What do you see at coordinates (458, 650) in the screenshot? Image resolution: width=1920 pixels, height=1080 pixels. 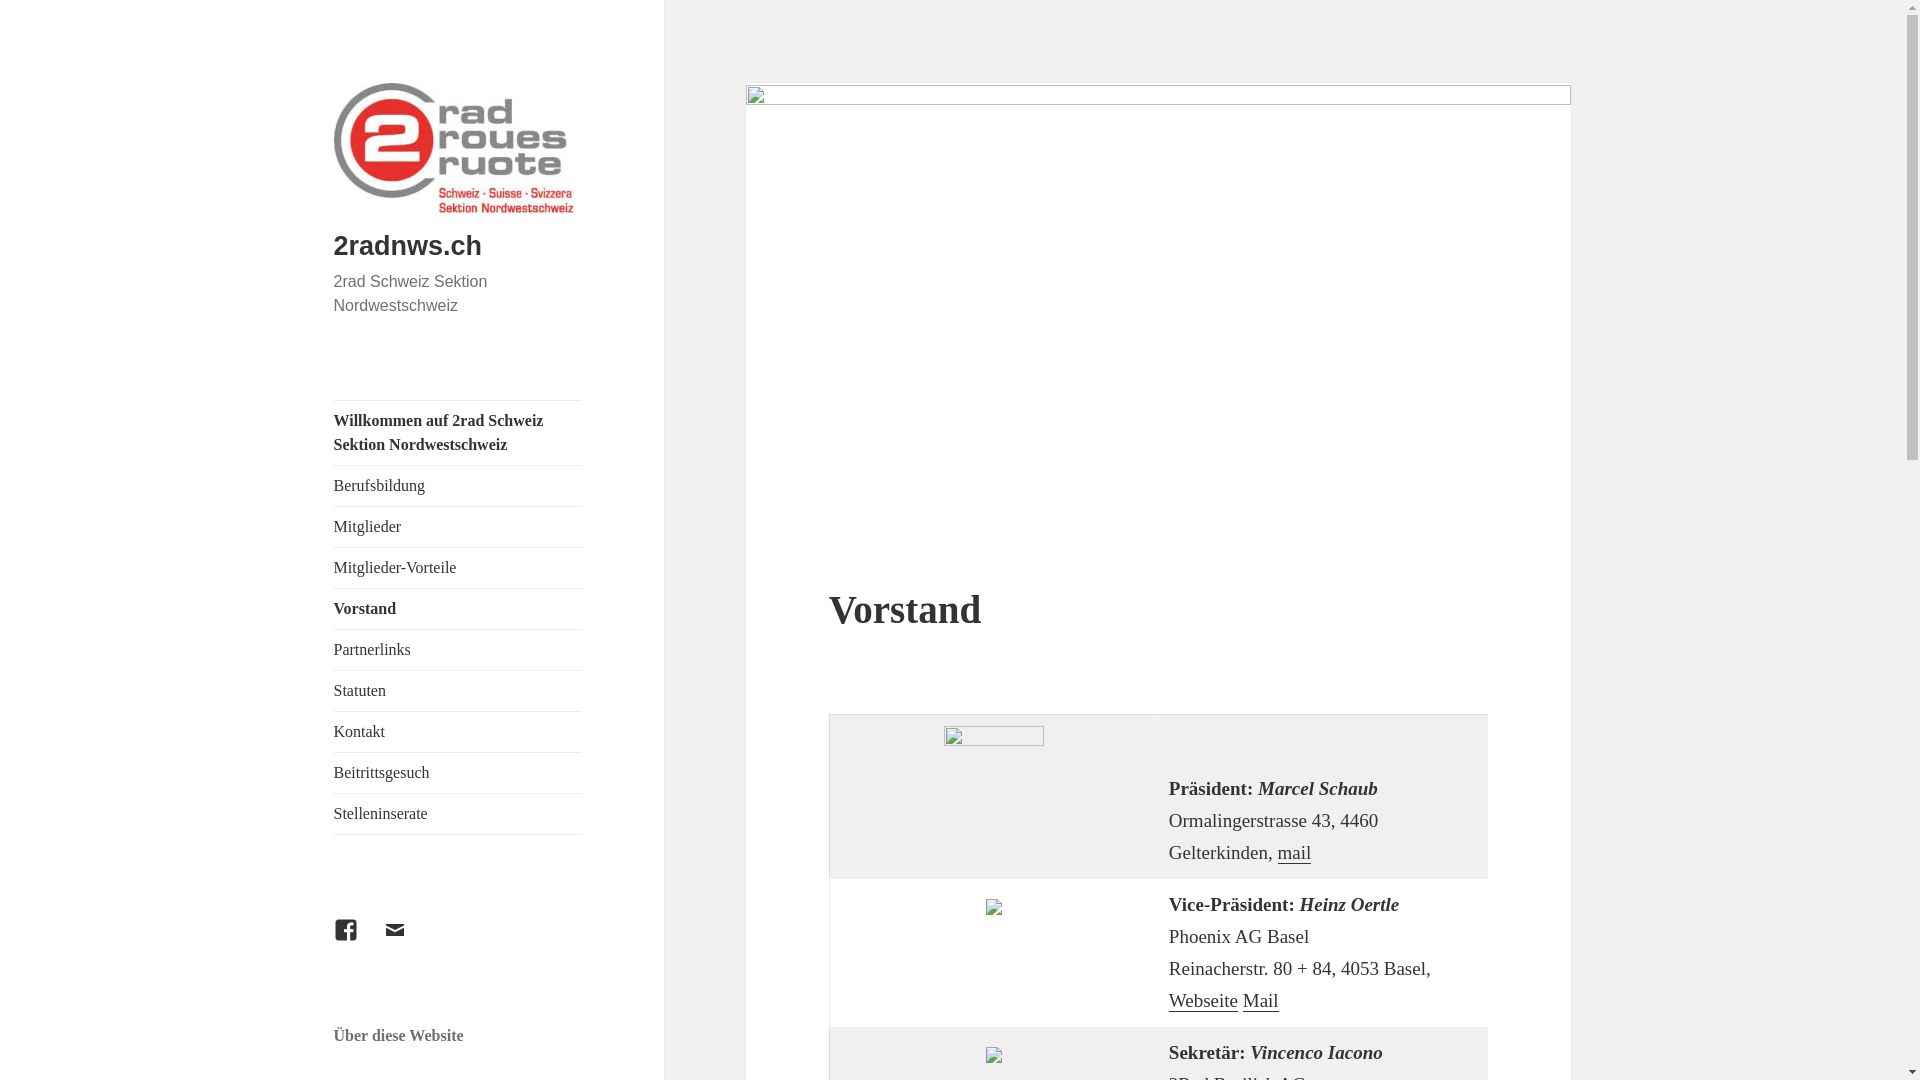 I see `Partnerlinks` at bounding box center [458, 650].